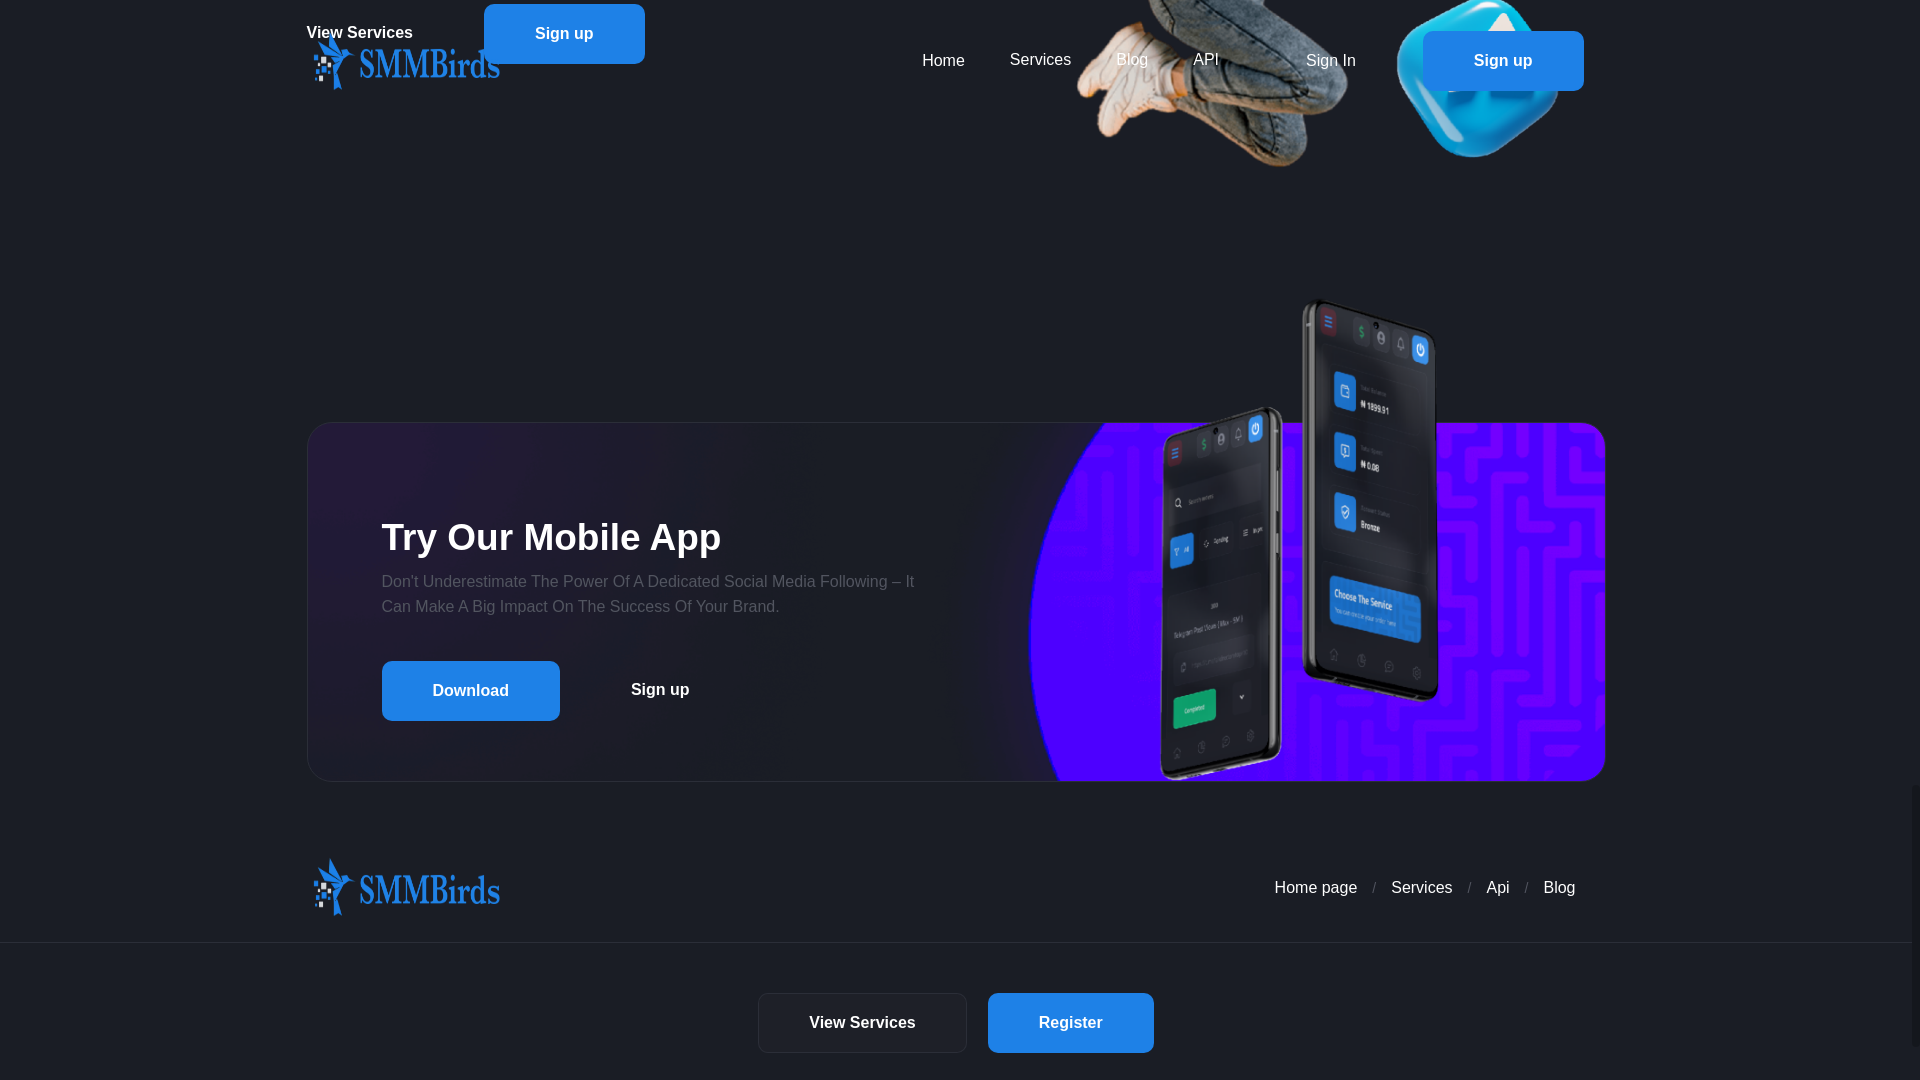 This screenshot has width=1920, height=1080. Describe the element at coordinates (862, 1022) in the screenshot. I see `View Services` at that location.